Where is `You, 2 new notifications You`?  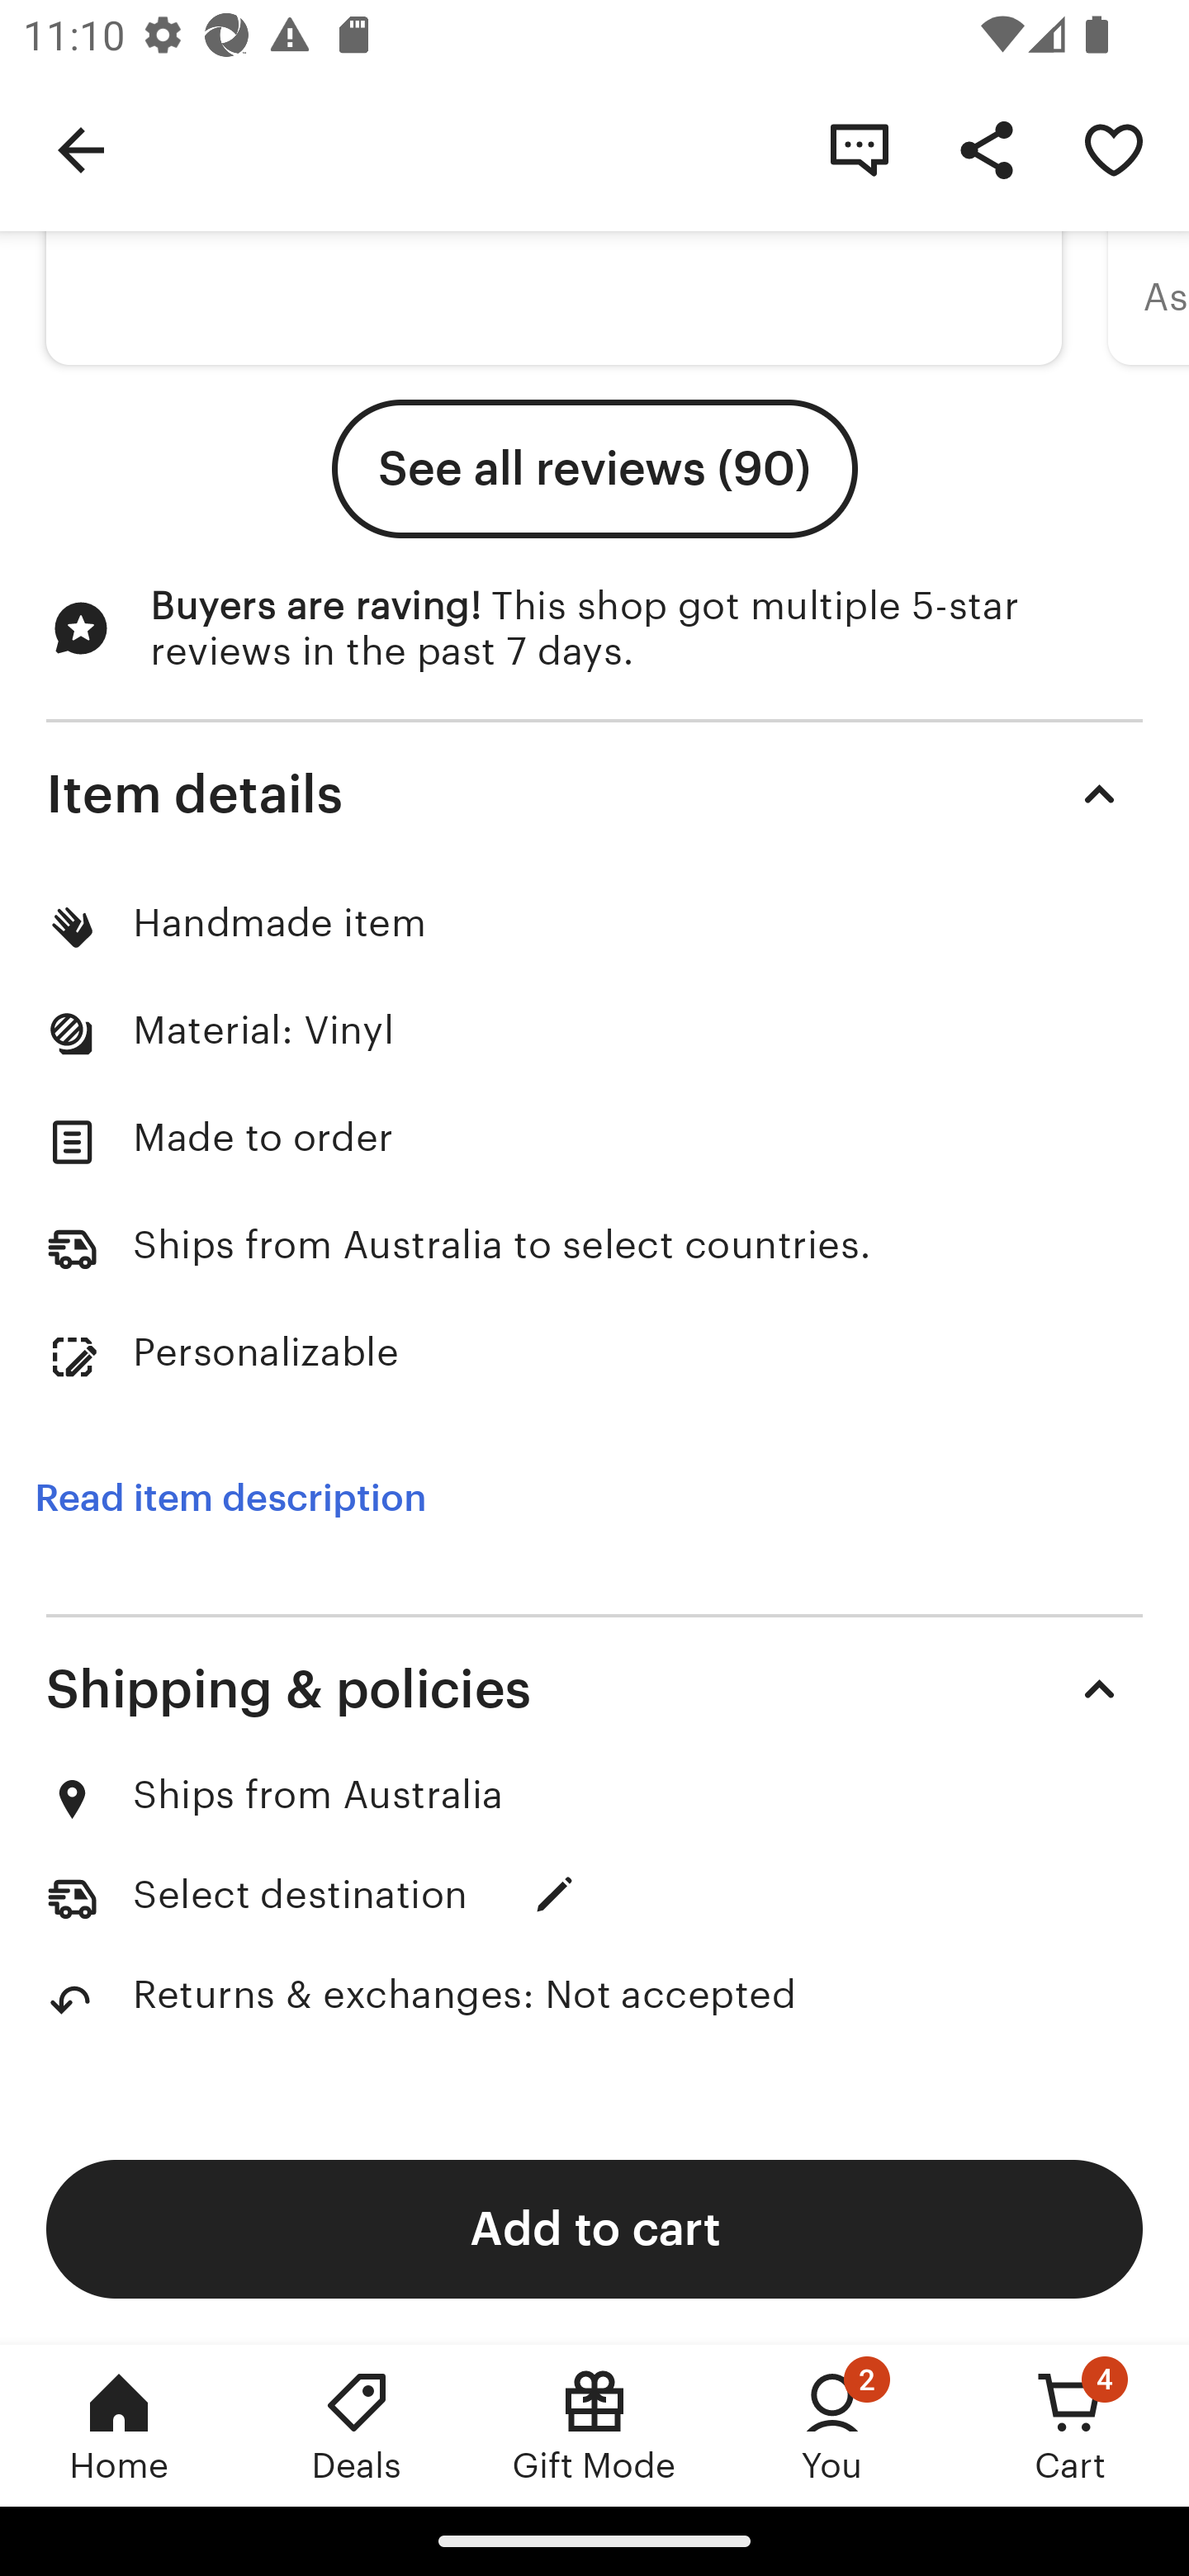
You, 2 new notifications You is located at coordinates (832, 2425).